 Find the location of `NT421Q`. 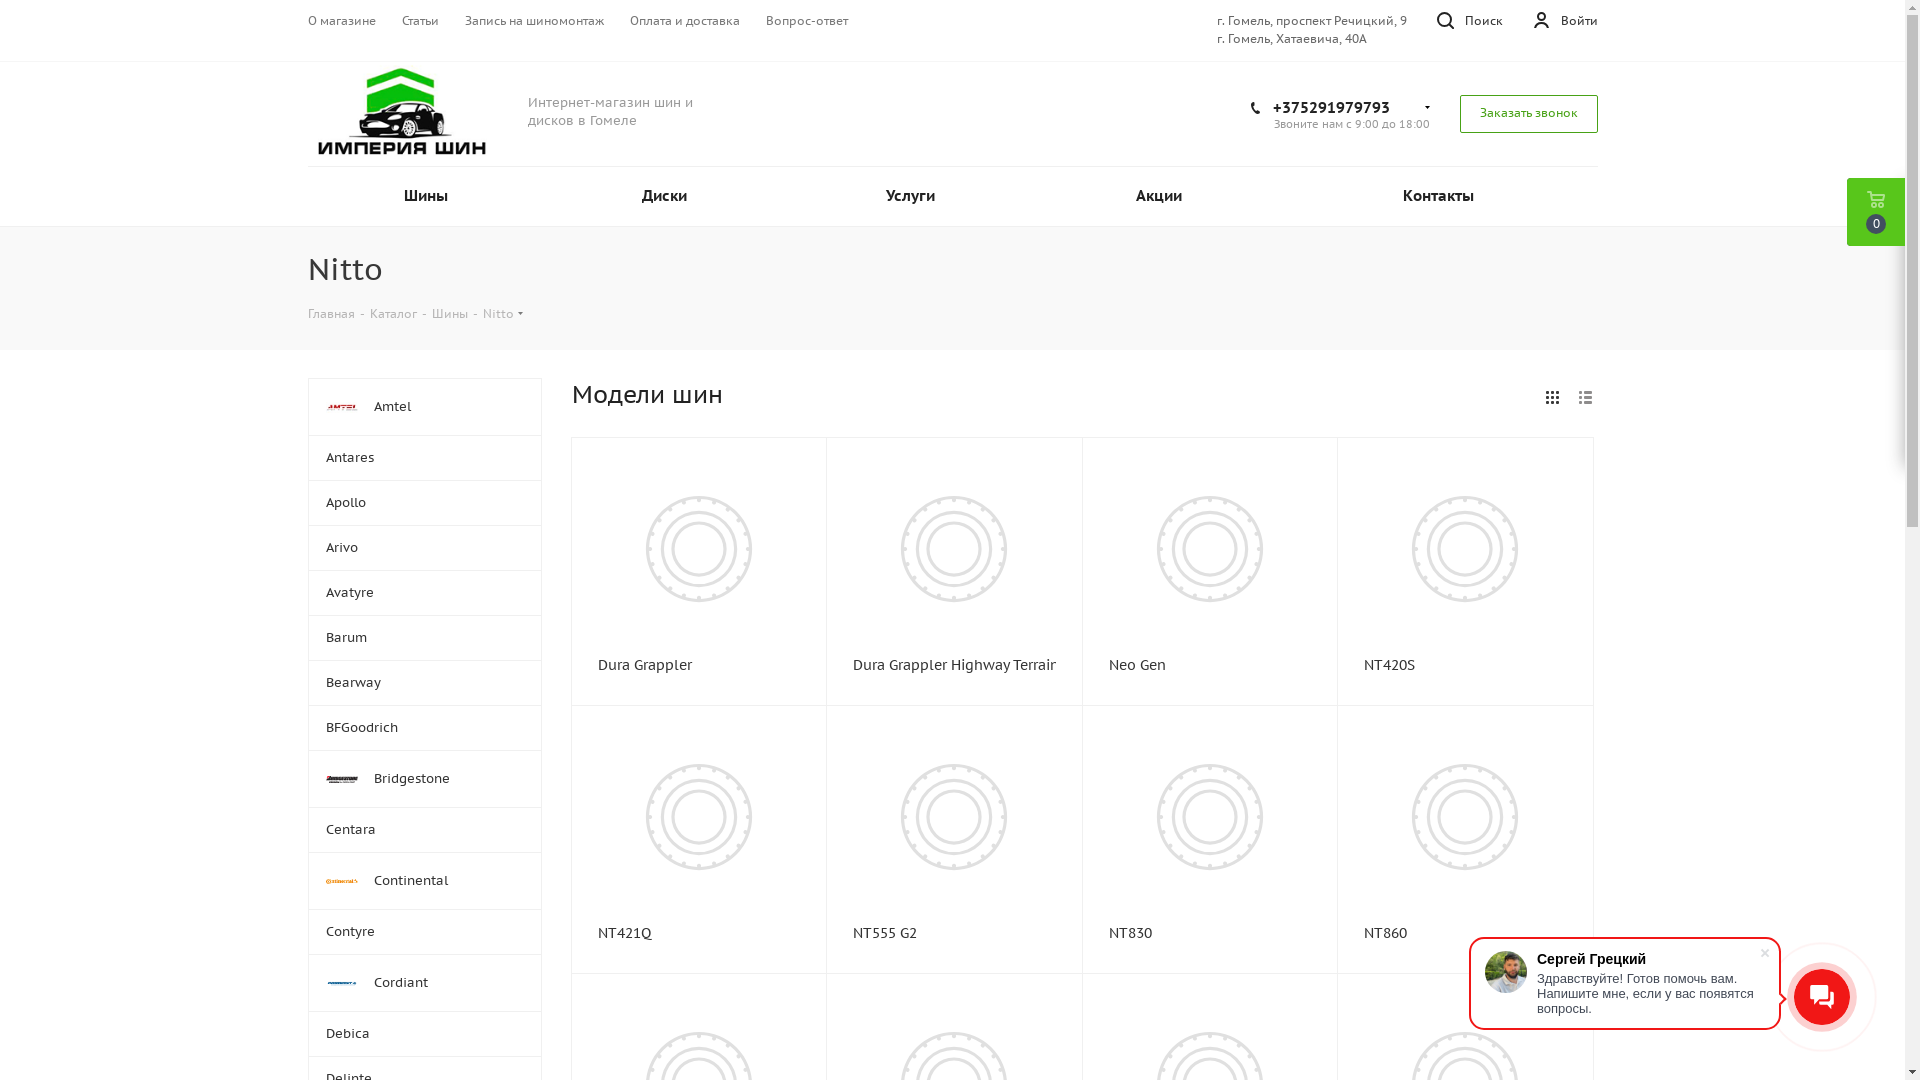

NT421Q is located at coordinates (700, 933).